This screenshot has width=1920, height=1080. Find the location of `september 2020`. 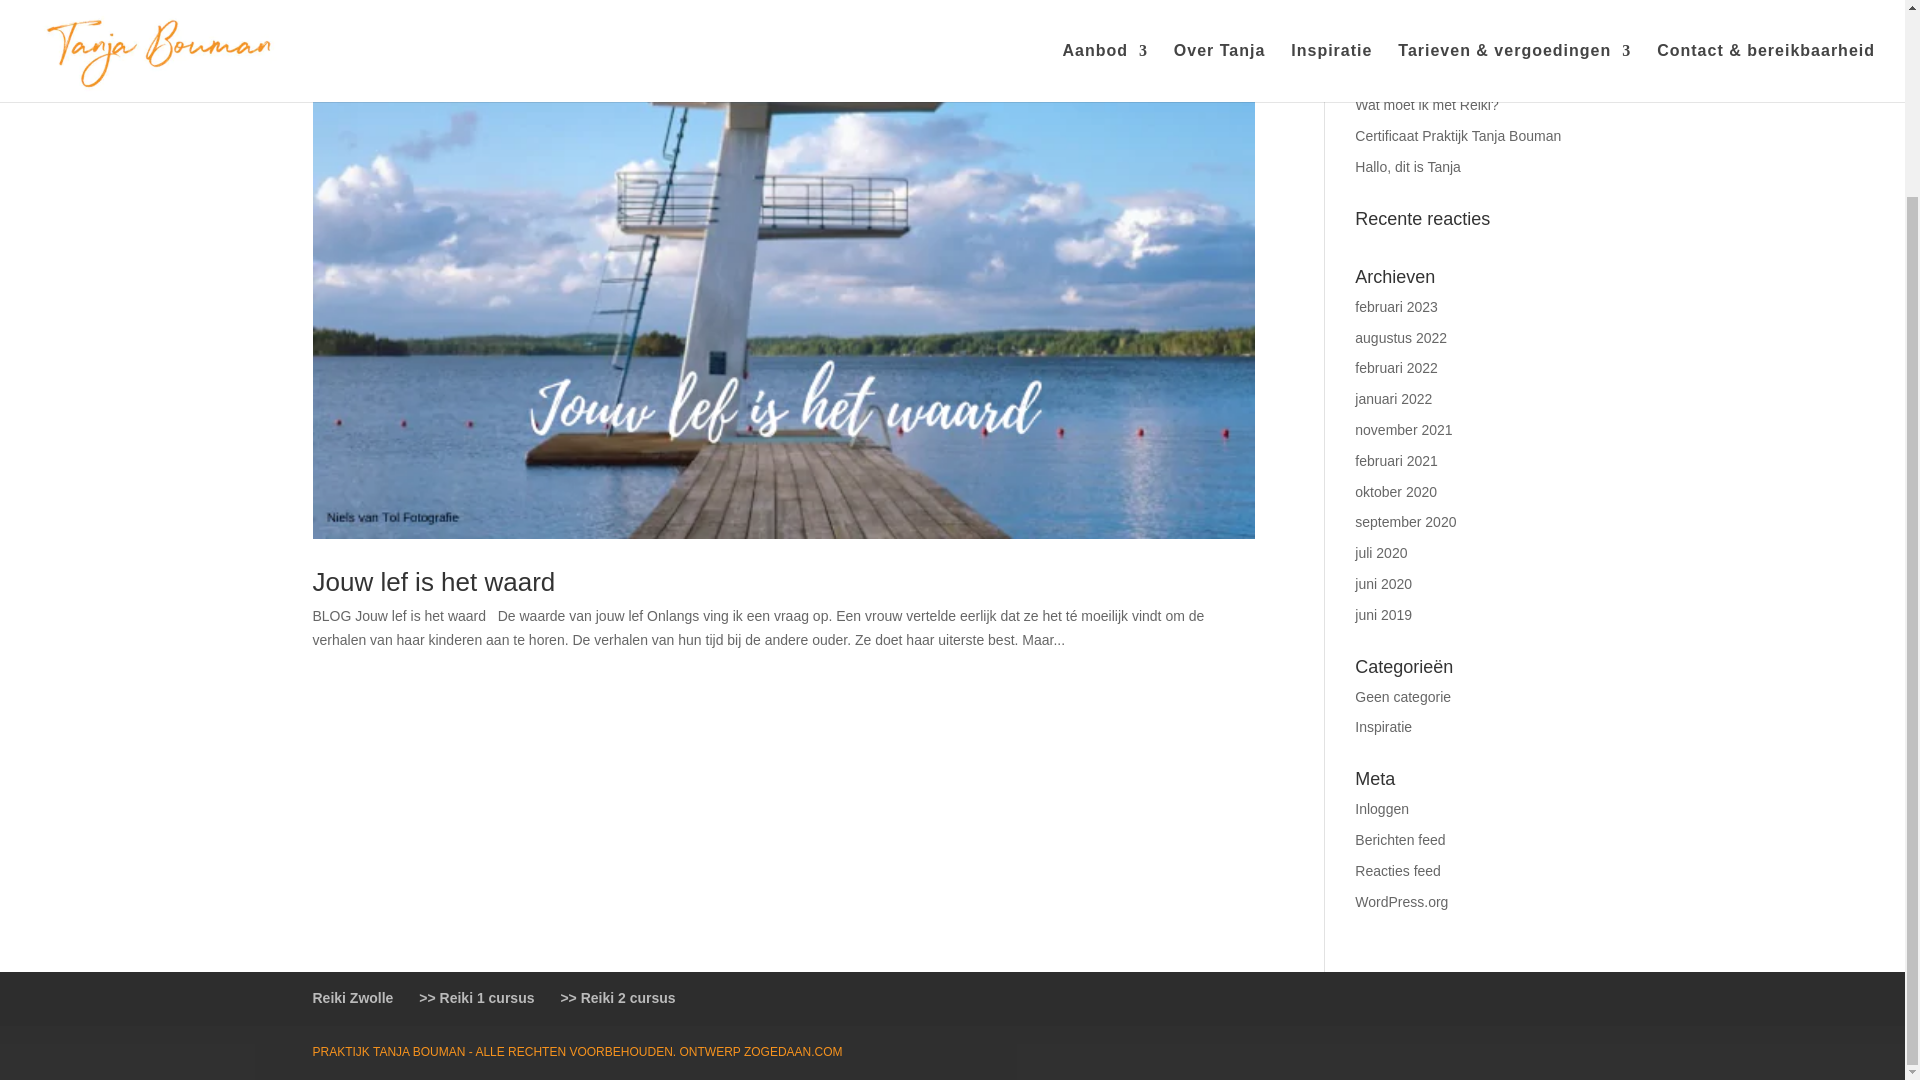

september 2020 is located at coordinates (1405, 522).